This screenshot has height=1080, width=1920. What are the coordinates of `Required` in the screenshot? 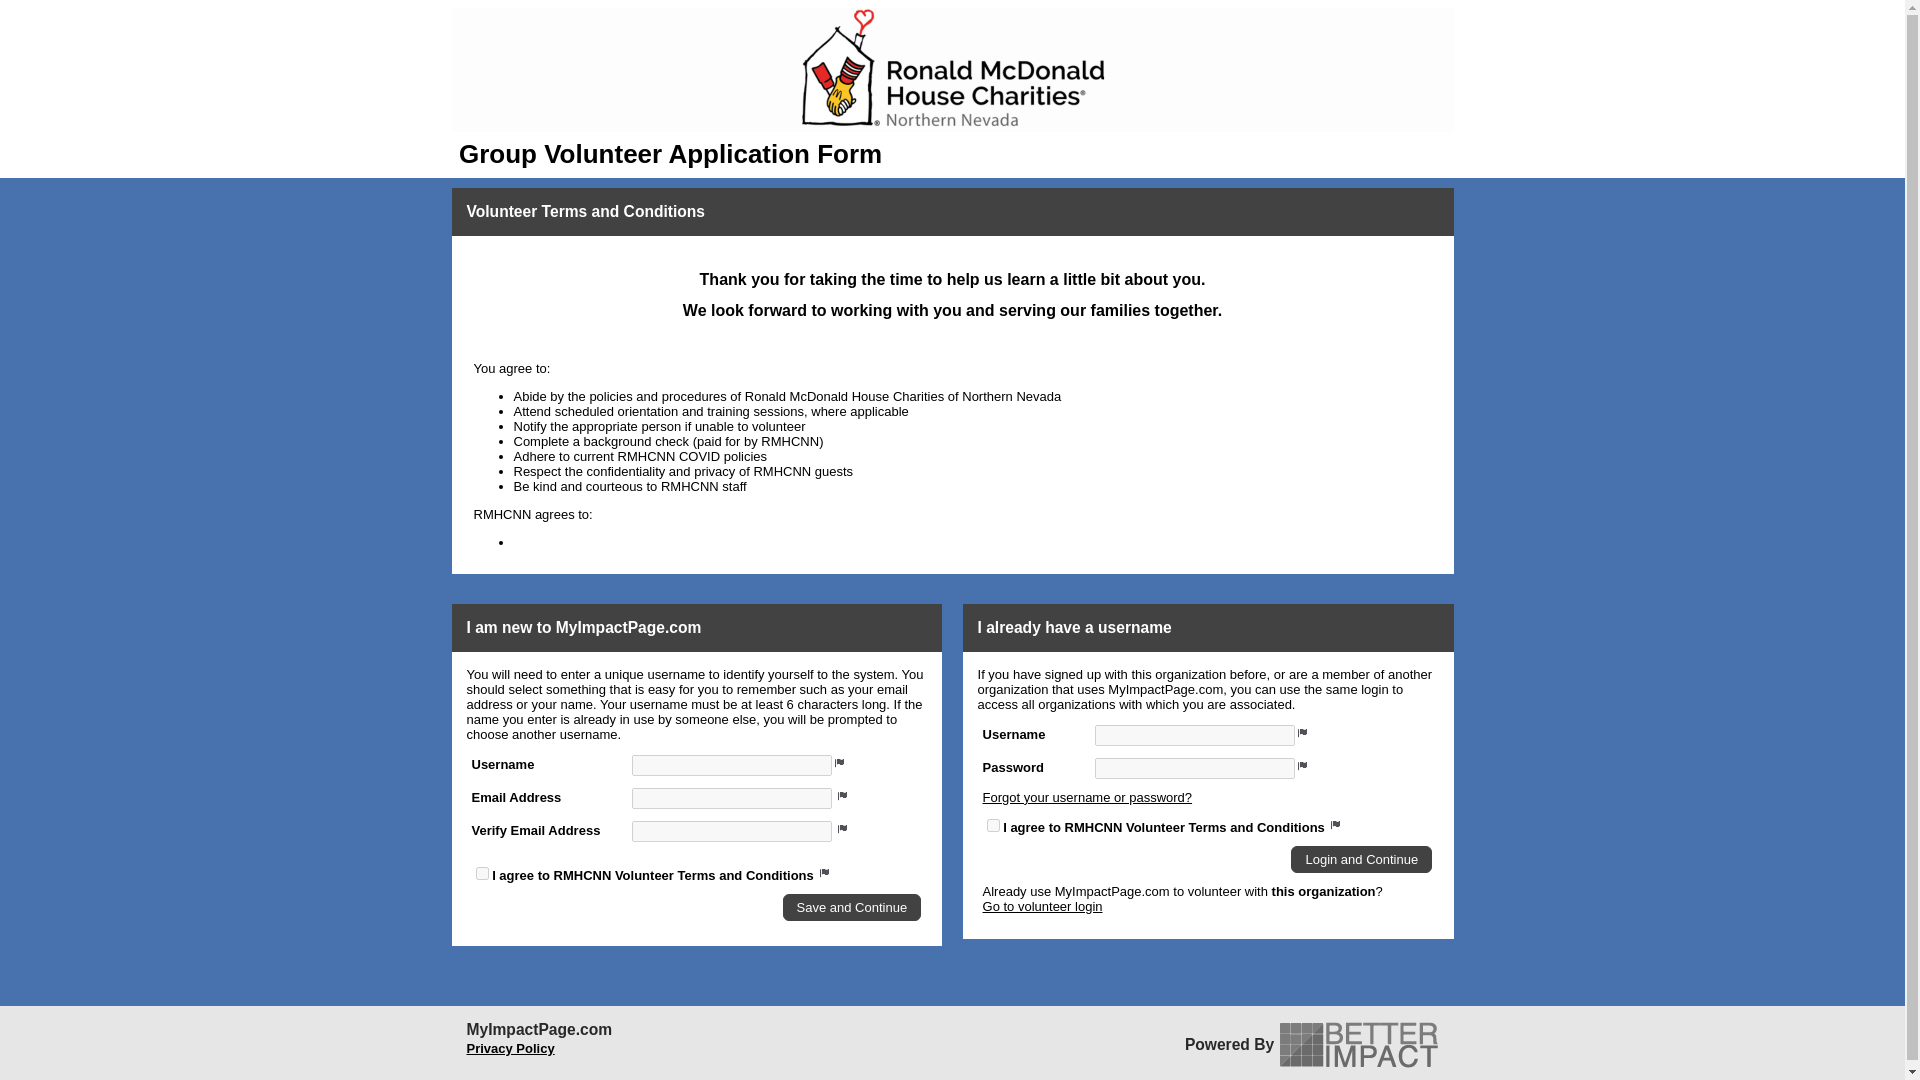 It's located at (1336, 824).